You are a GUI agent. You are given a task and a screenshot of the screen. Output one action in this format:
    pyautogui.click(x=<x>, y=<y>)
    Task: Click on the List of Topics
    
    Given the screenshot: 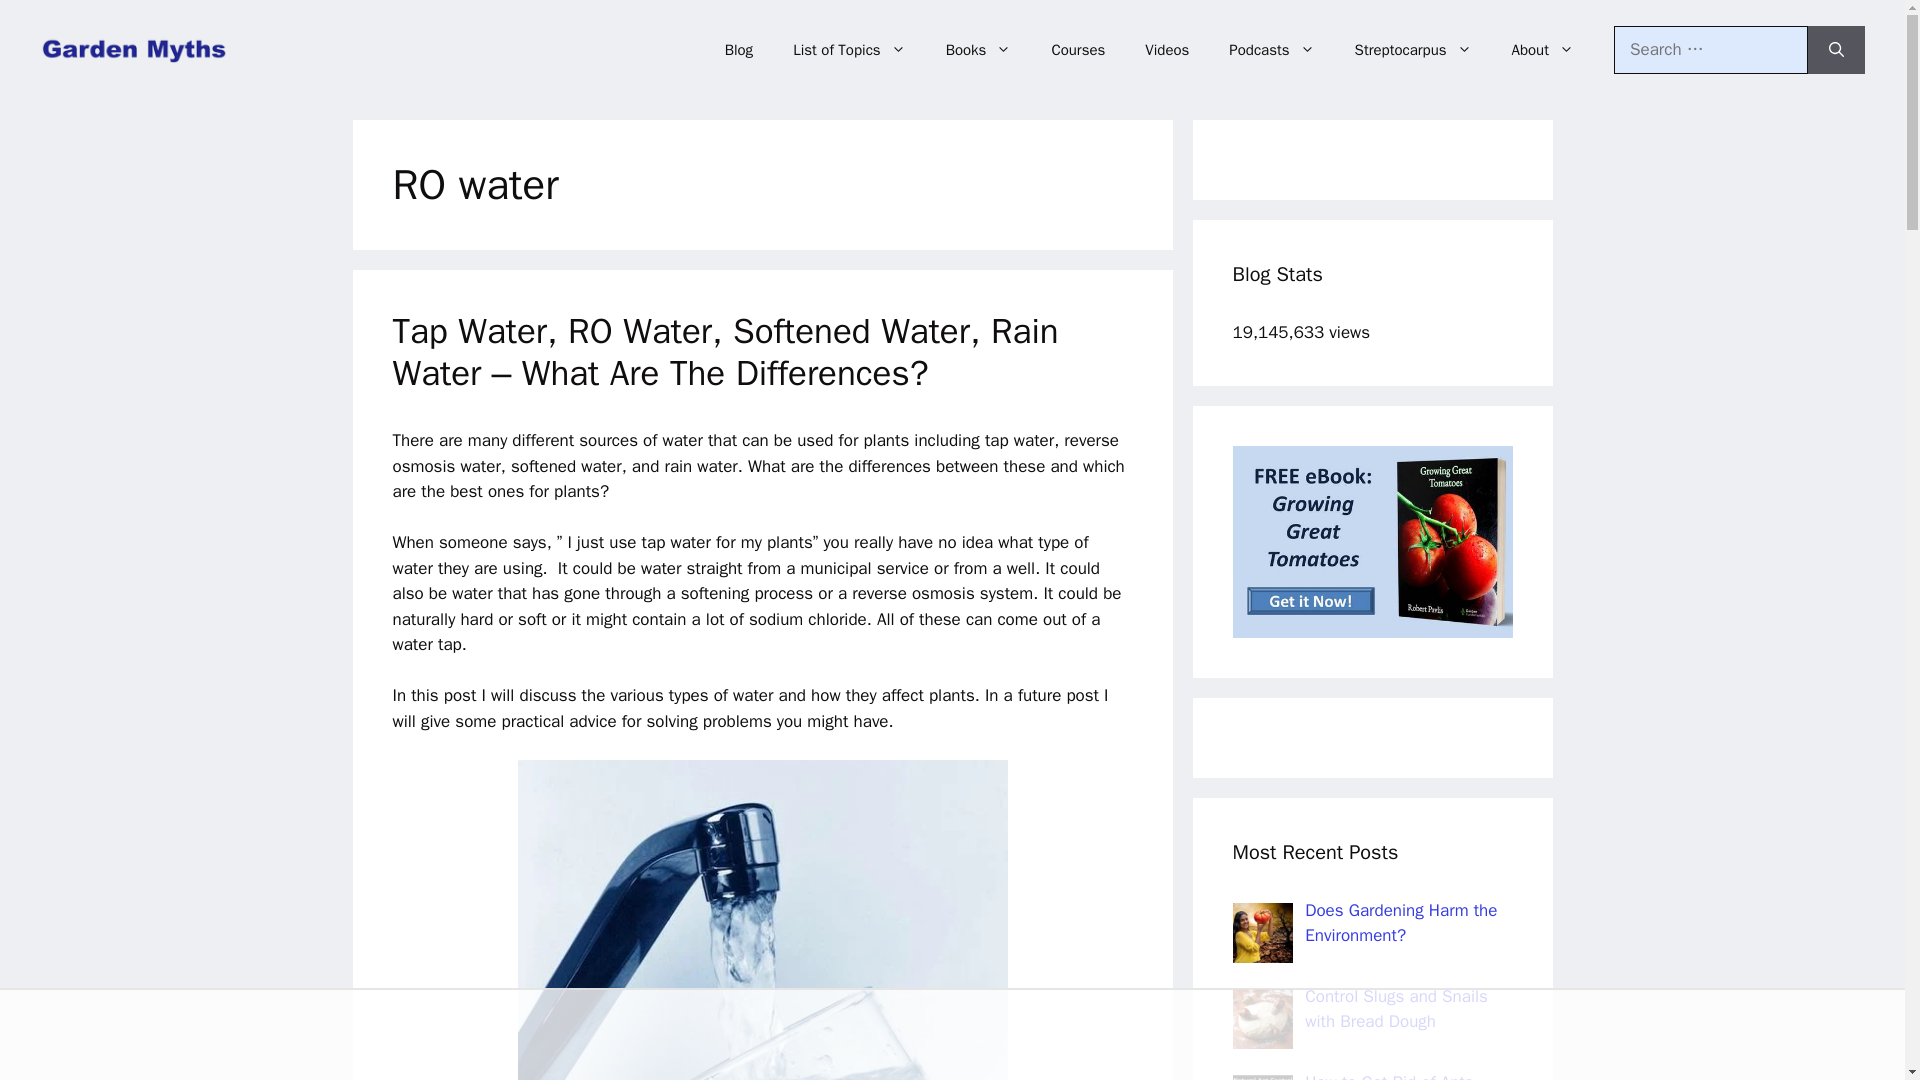 What is the action you would take?
    pyautogui.click(x=849, y=50)
    